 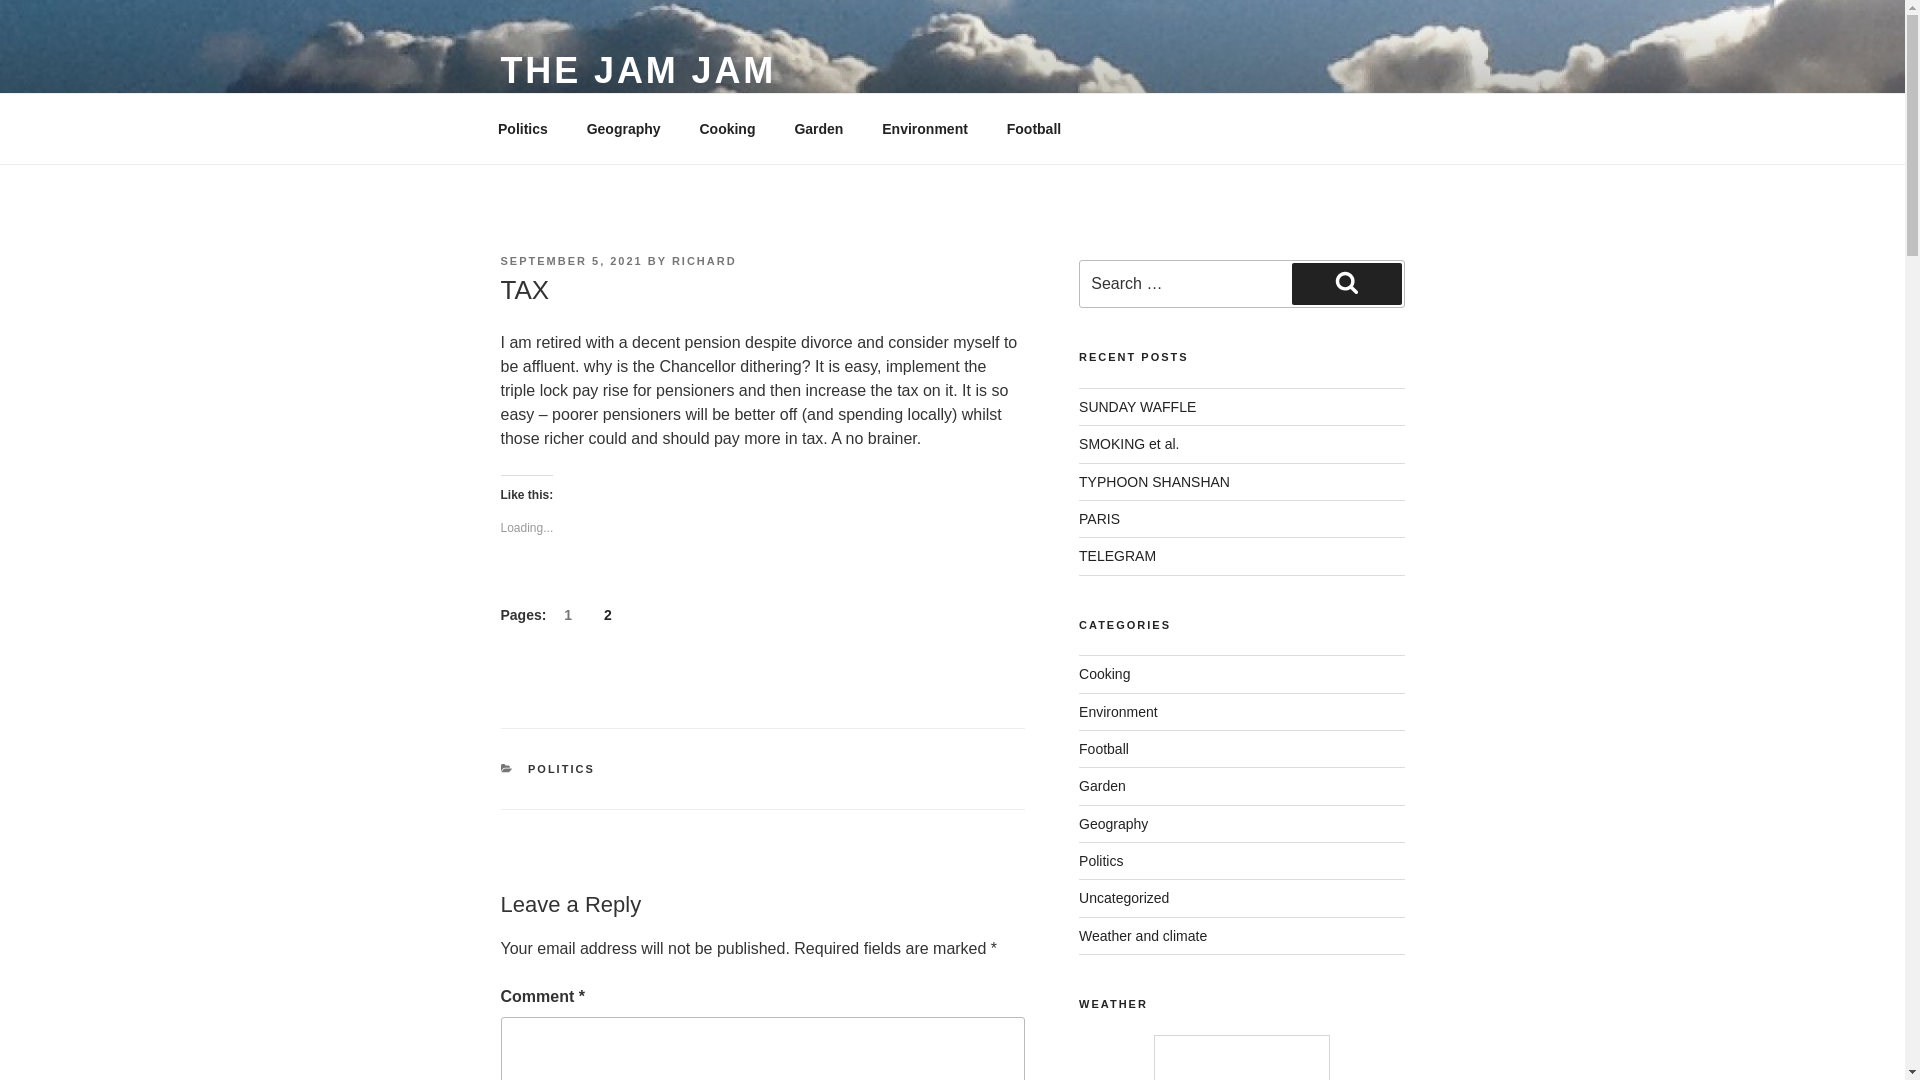 What do you see at coordinates (1124, 898) in the screenshot?
I see `Uncategorized` at bounding box center [1124, 898].